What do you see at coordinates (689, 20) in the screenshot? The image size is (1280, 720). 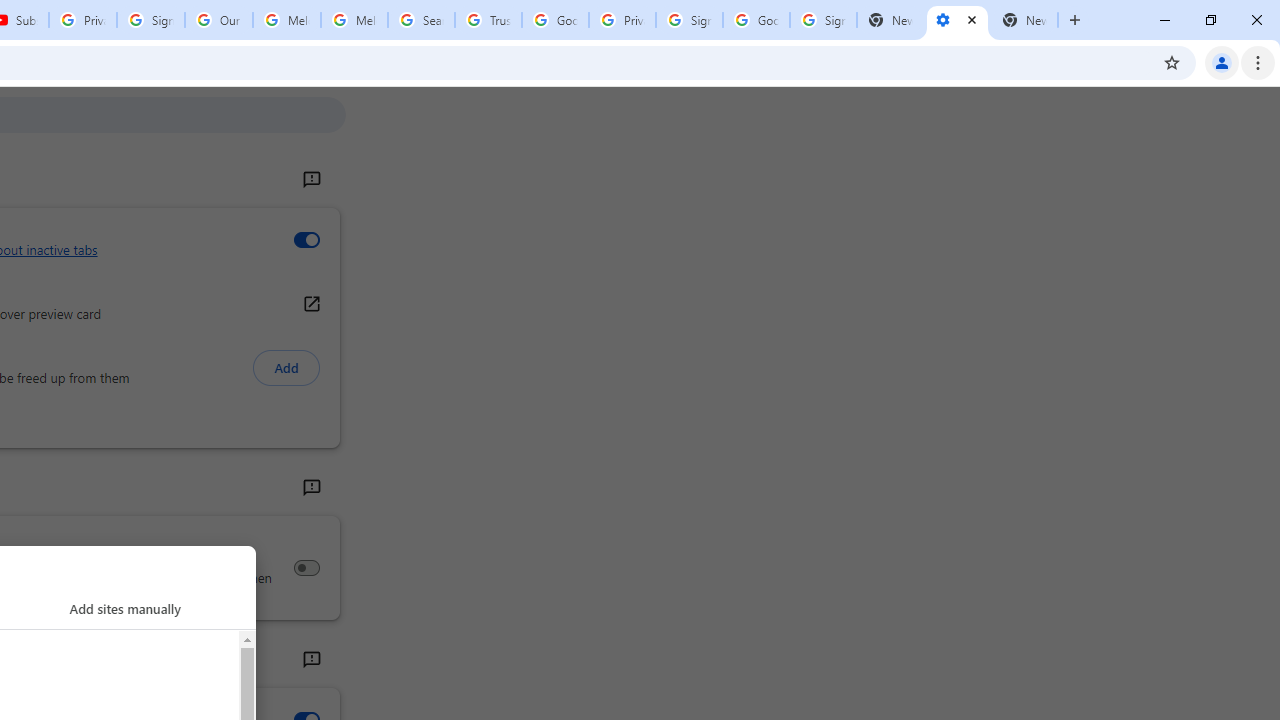 I see `Sign in - Google Accounts` at bounding box center [689, 20].